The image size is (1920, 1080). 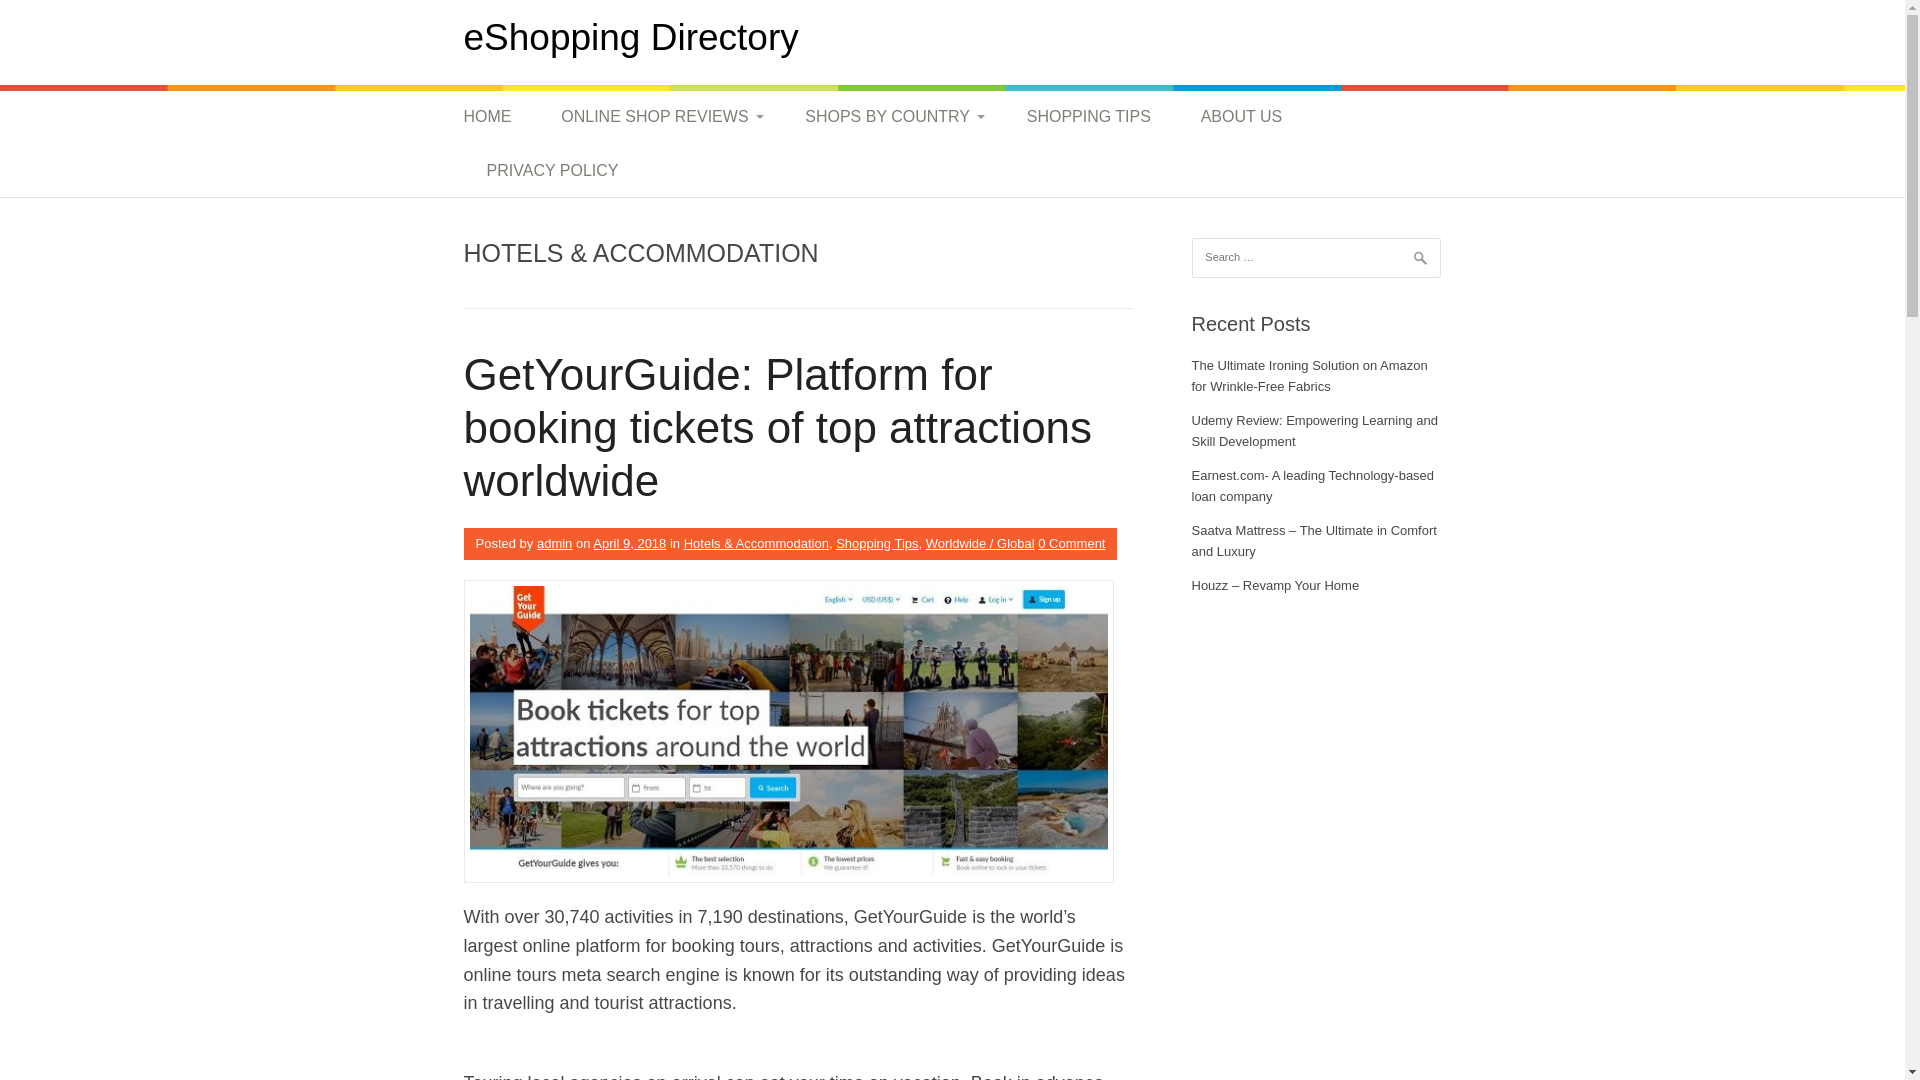 I want to click on ELECTRONICS, so click(x=639, y=865).